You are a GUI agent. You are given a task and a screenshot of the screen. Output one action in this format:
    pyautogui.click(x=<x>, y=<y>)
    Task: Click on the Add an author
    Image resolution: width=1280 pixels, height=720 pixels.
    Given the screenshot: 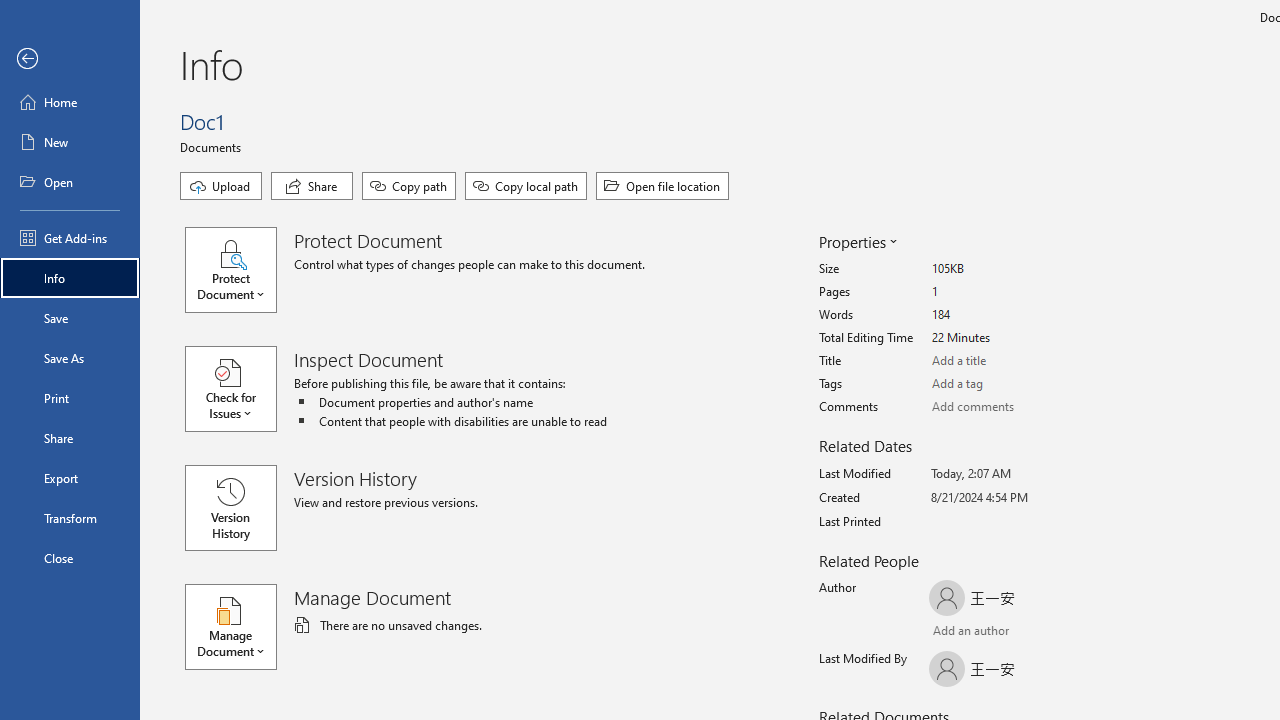 What is the action you would take?
    pyautogui.click(x=949, y=632)
    